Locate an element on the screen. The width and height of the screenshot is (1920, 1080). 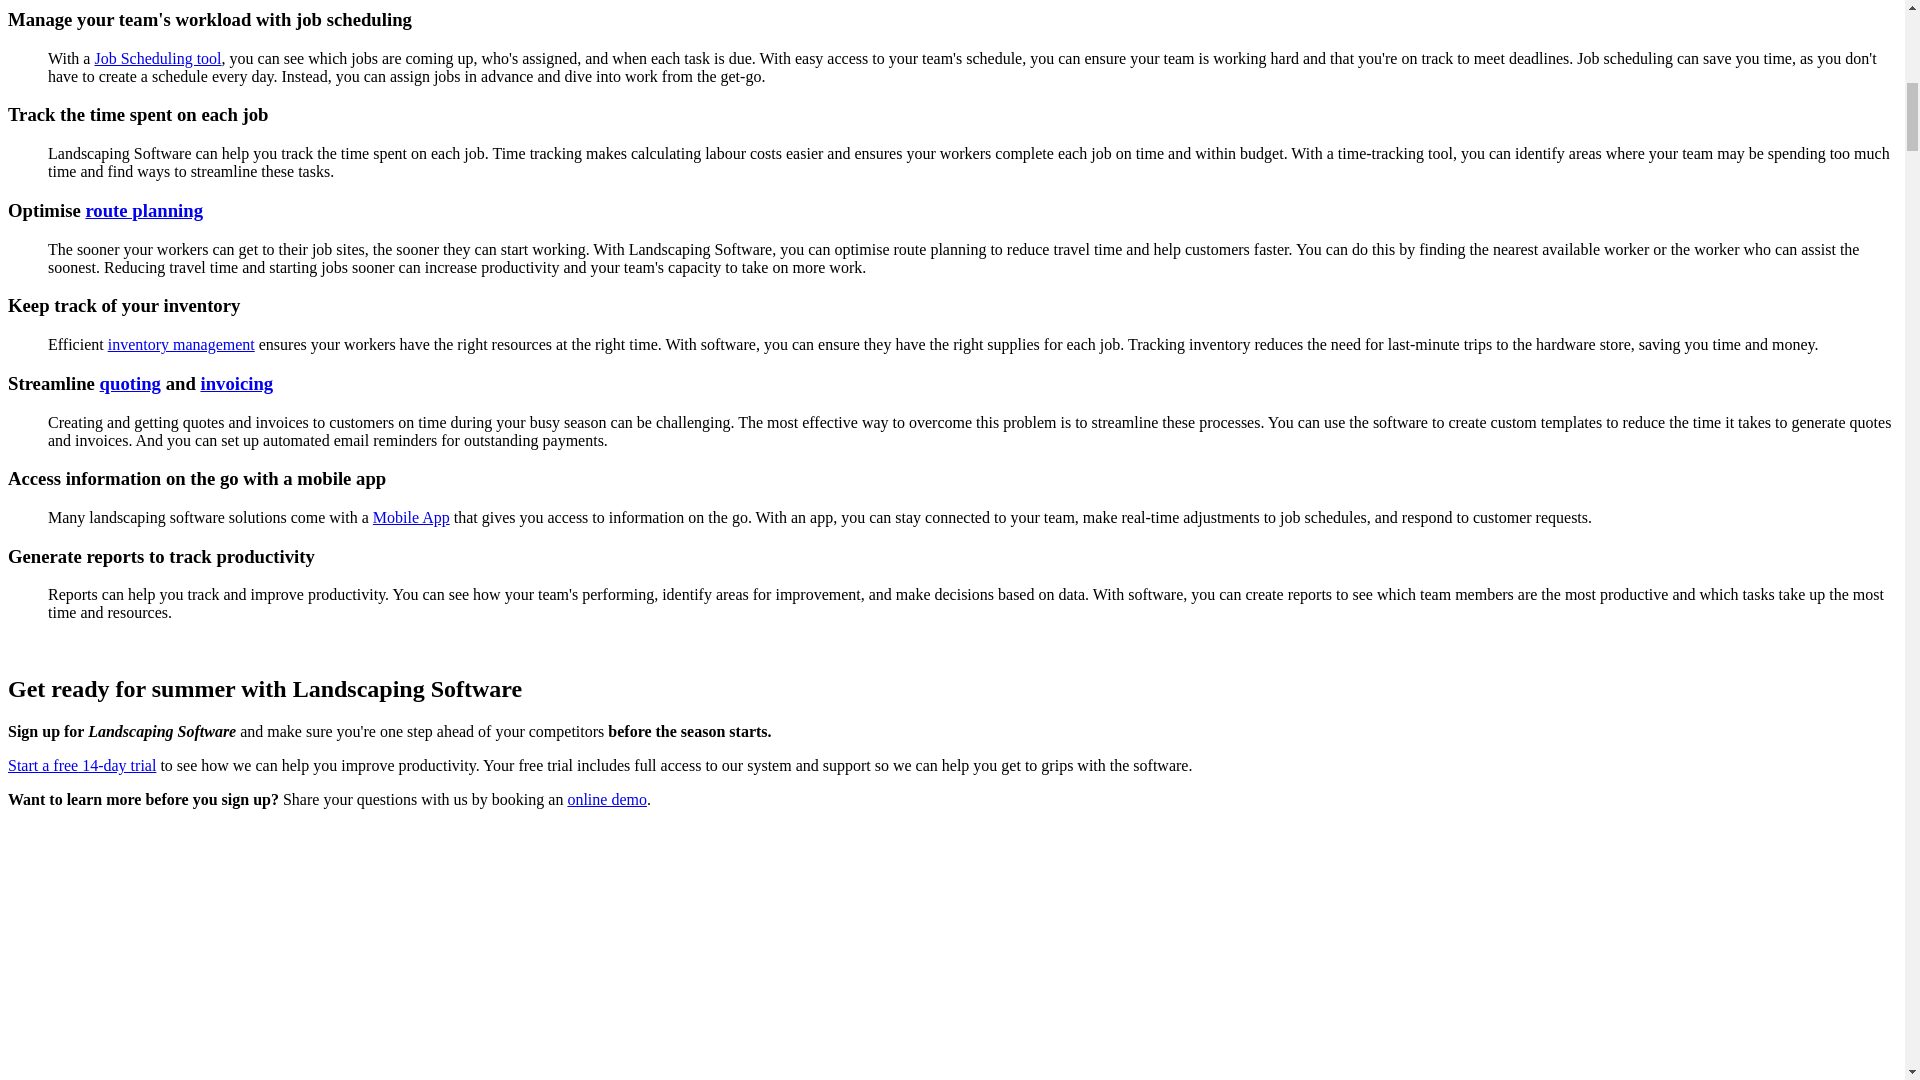
Mobile App is located at coordinates (410, 516).